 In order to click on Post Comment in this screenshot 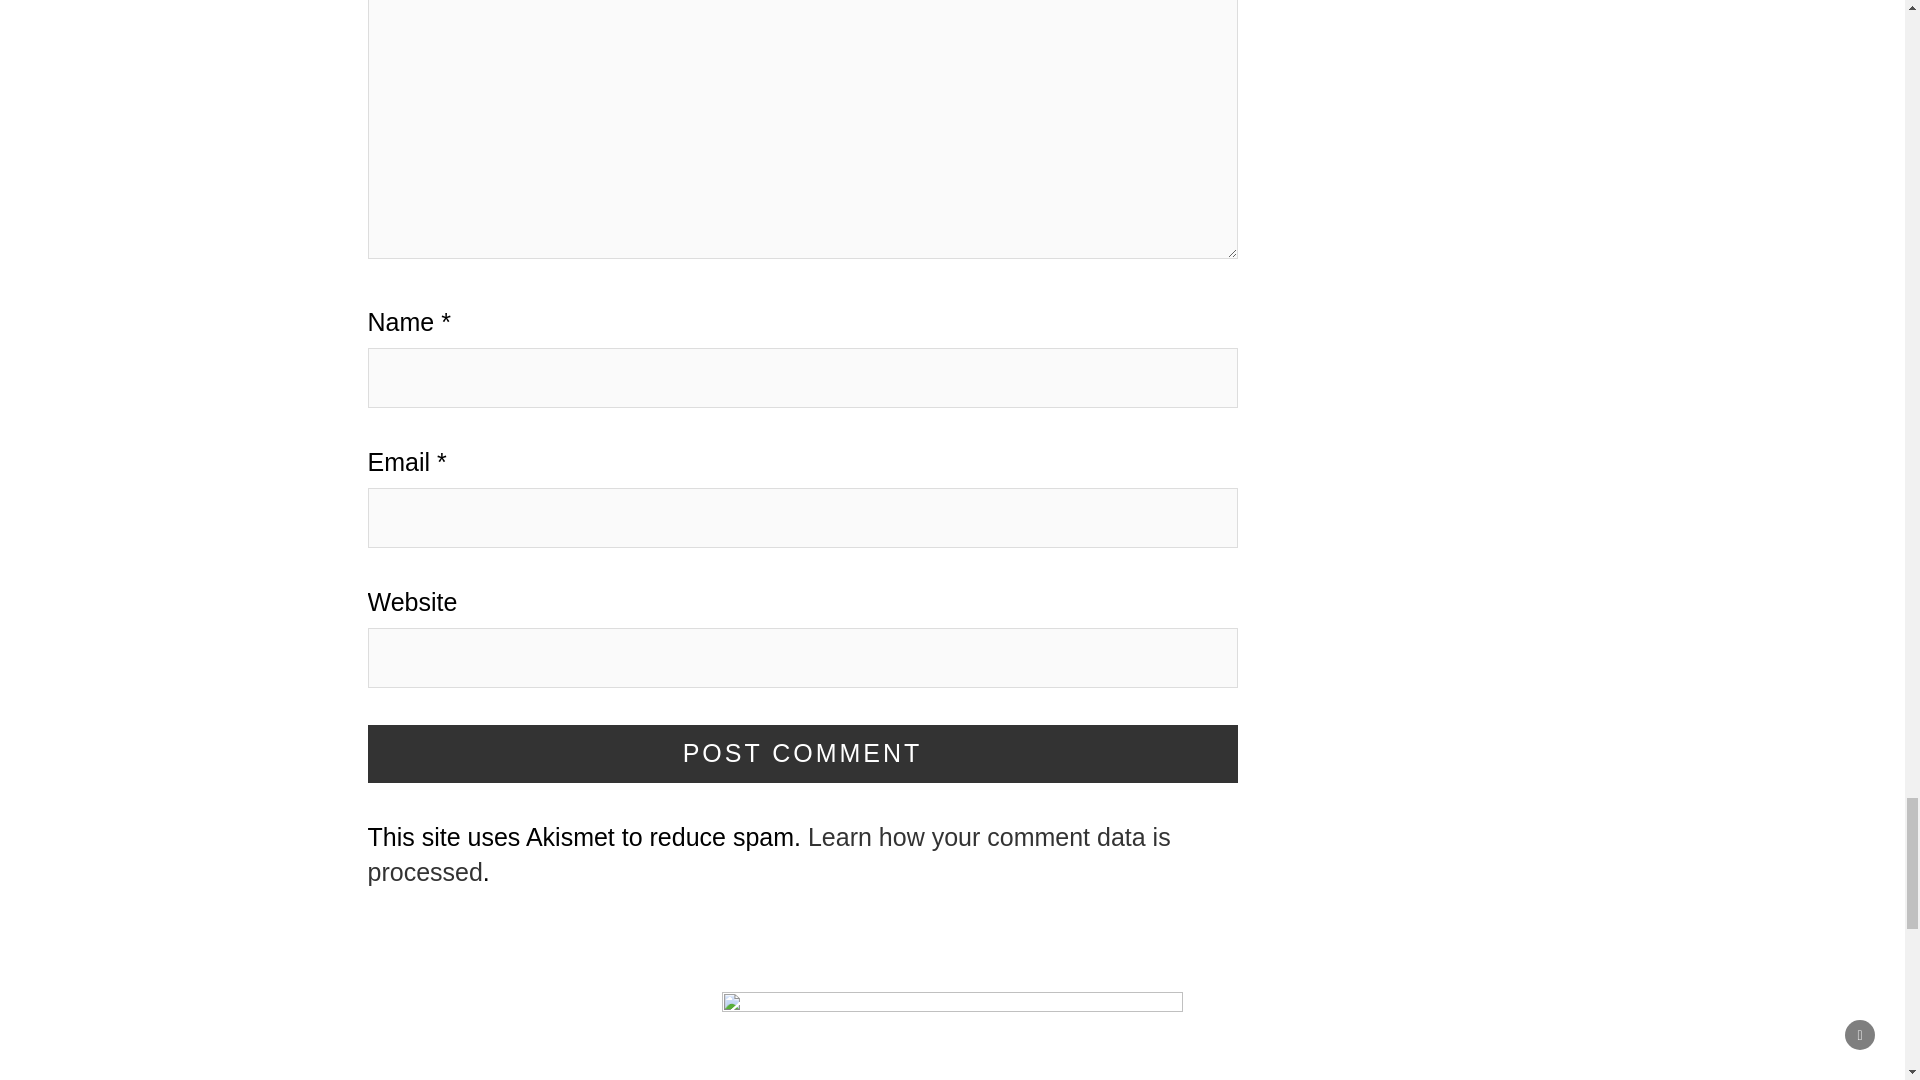, I will do `click(803, 754)`.